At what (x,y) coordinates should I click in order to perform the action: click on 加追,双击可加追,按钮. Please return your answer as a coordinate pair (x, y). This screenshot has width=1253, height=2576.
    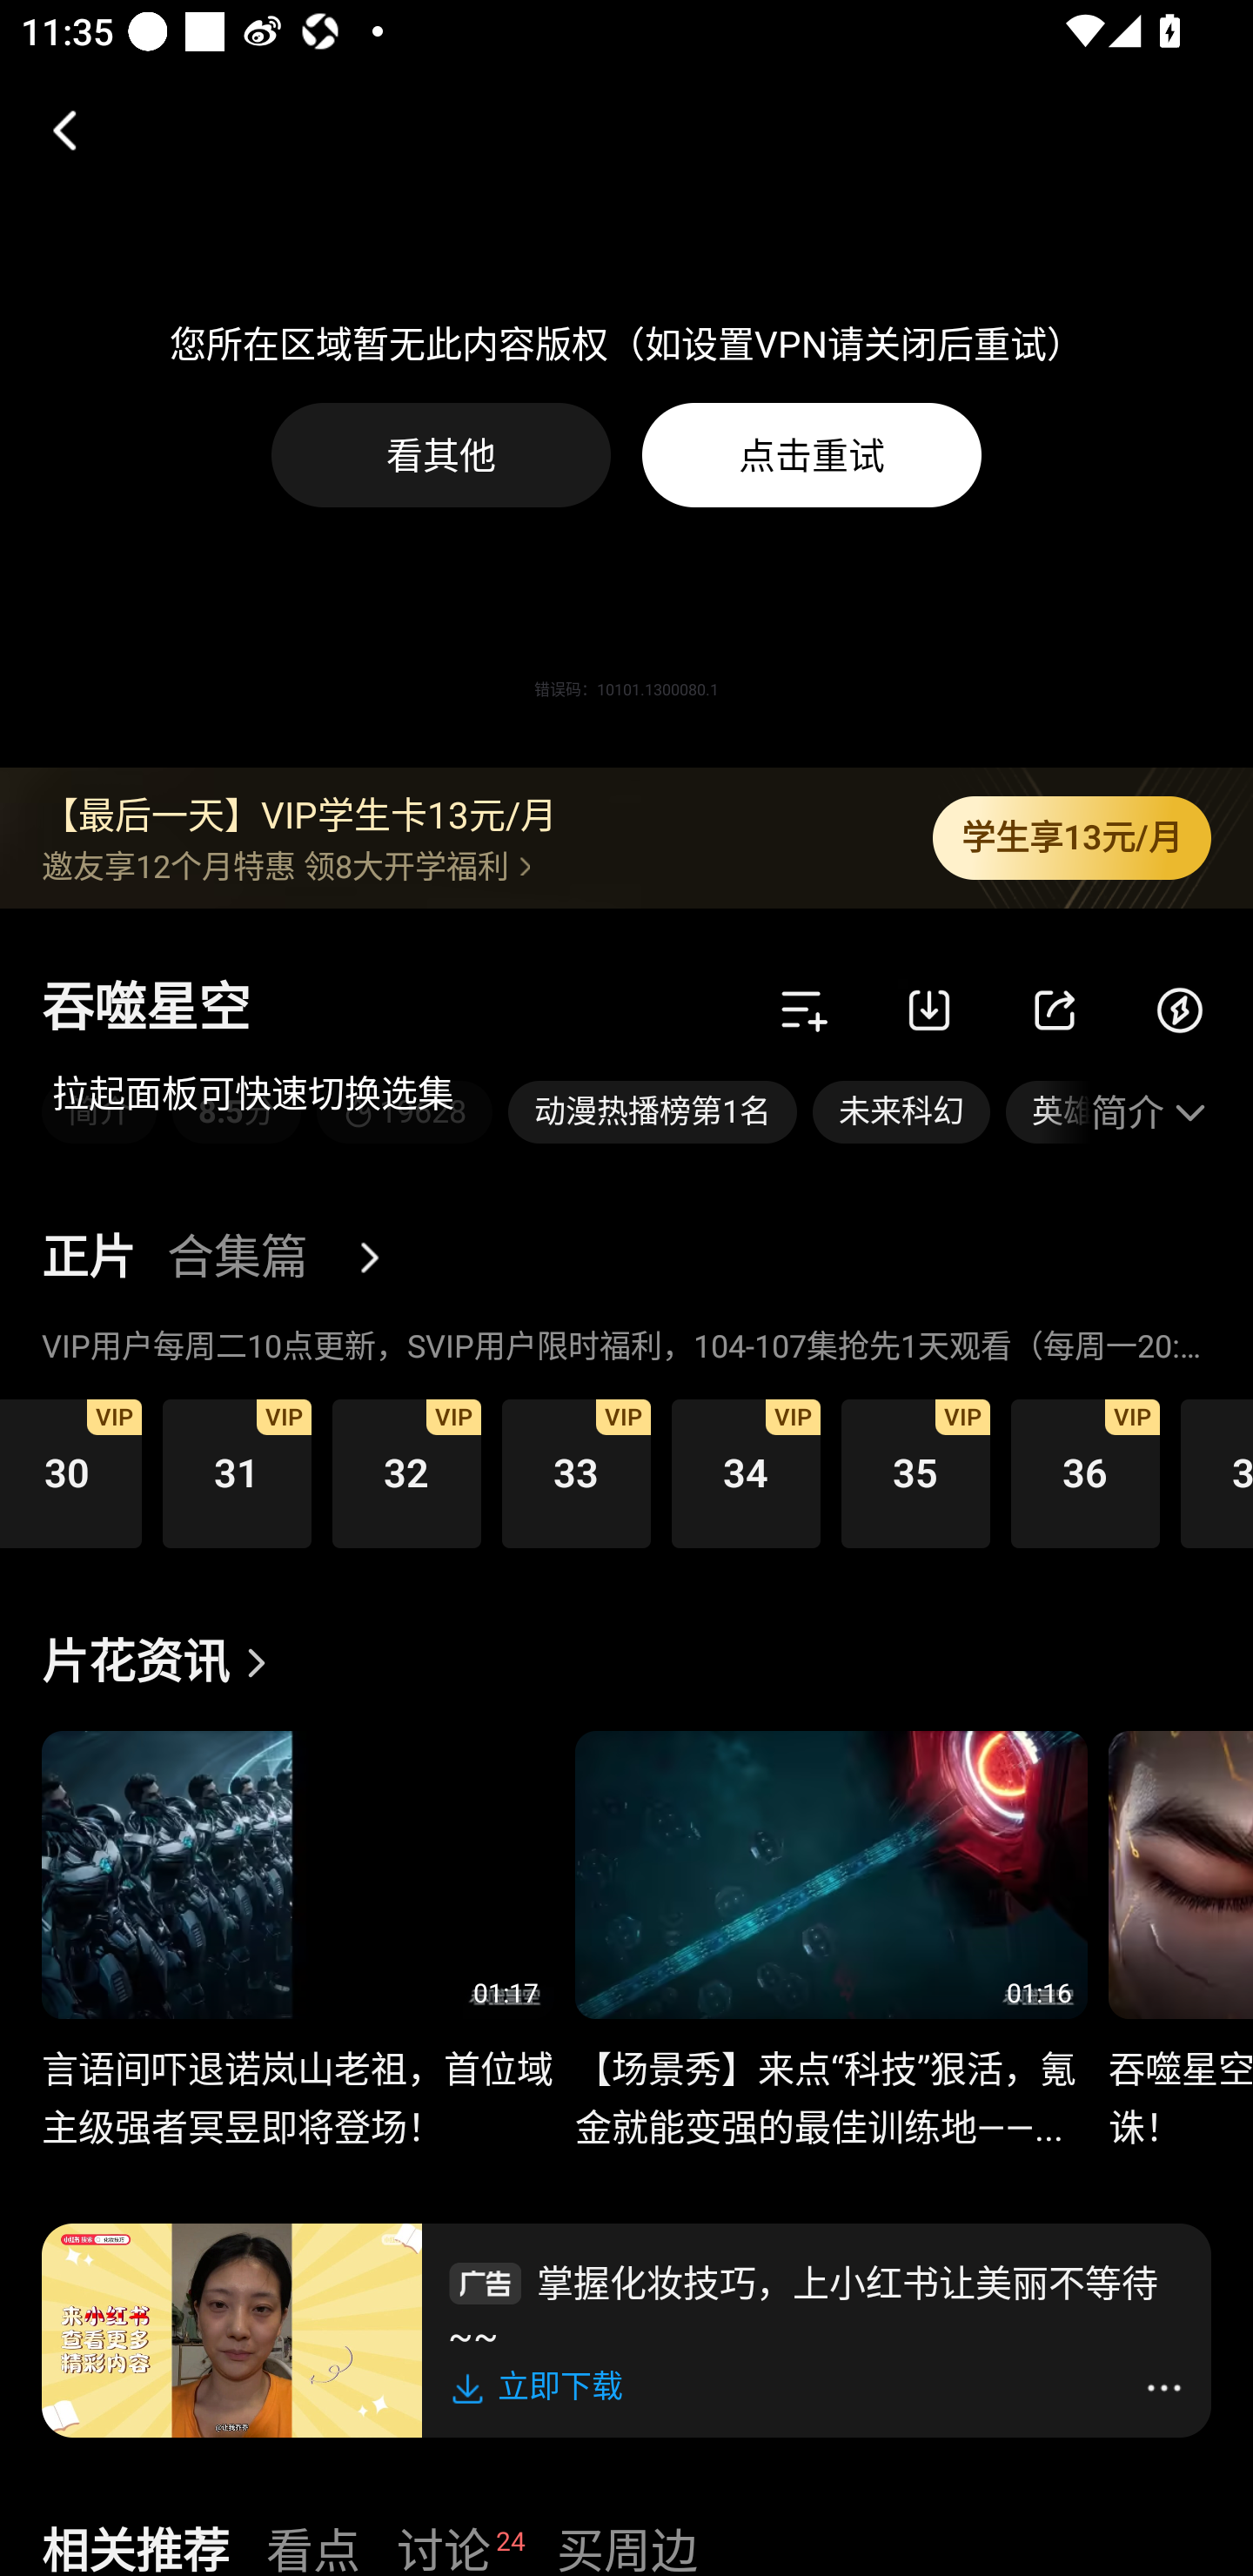
    Looking at the image, I should click on (804, 1010).